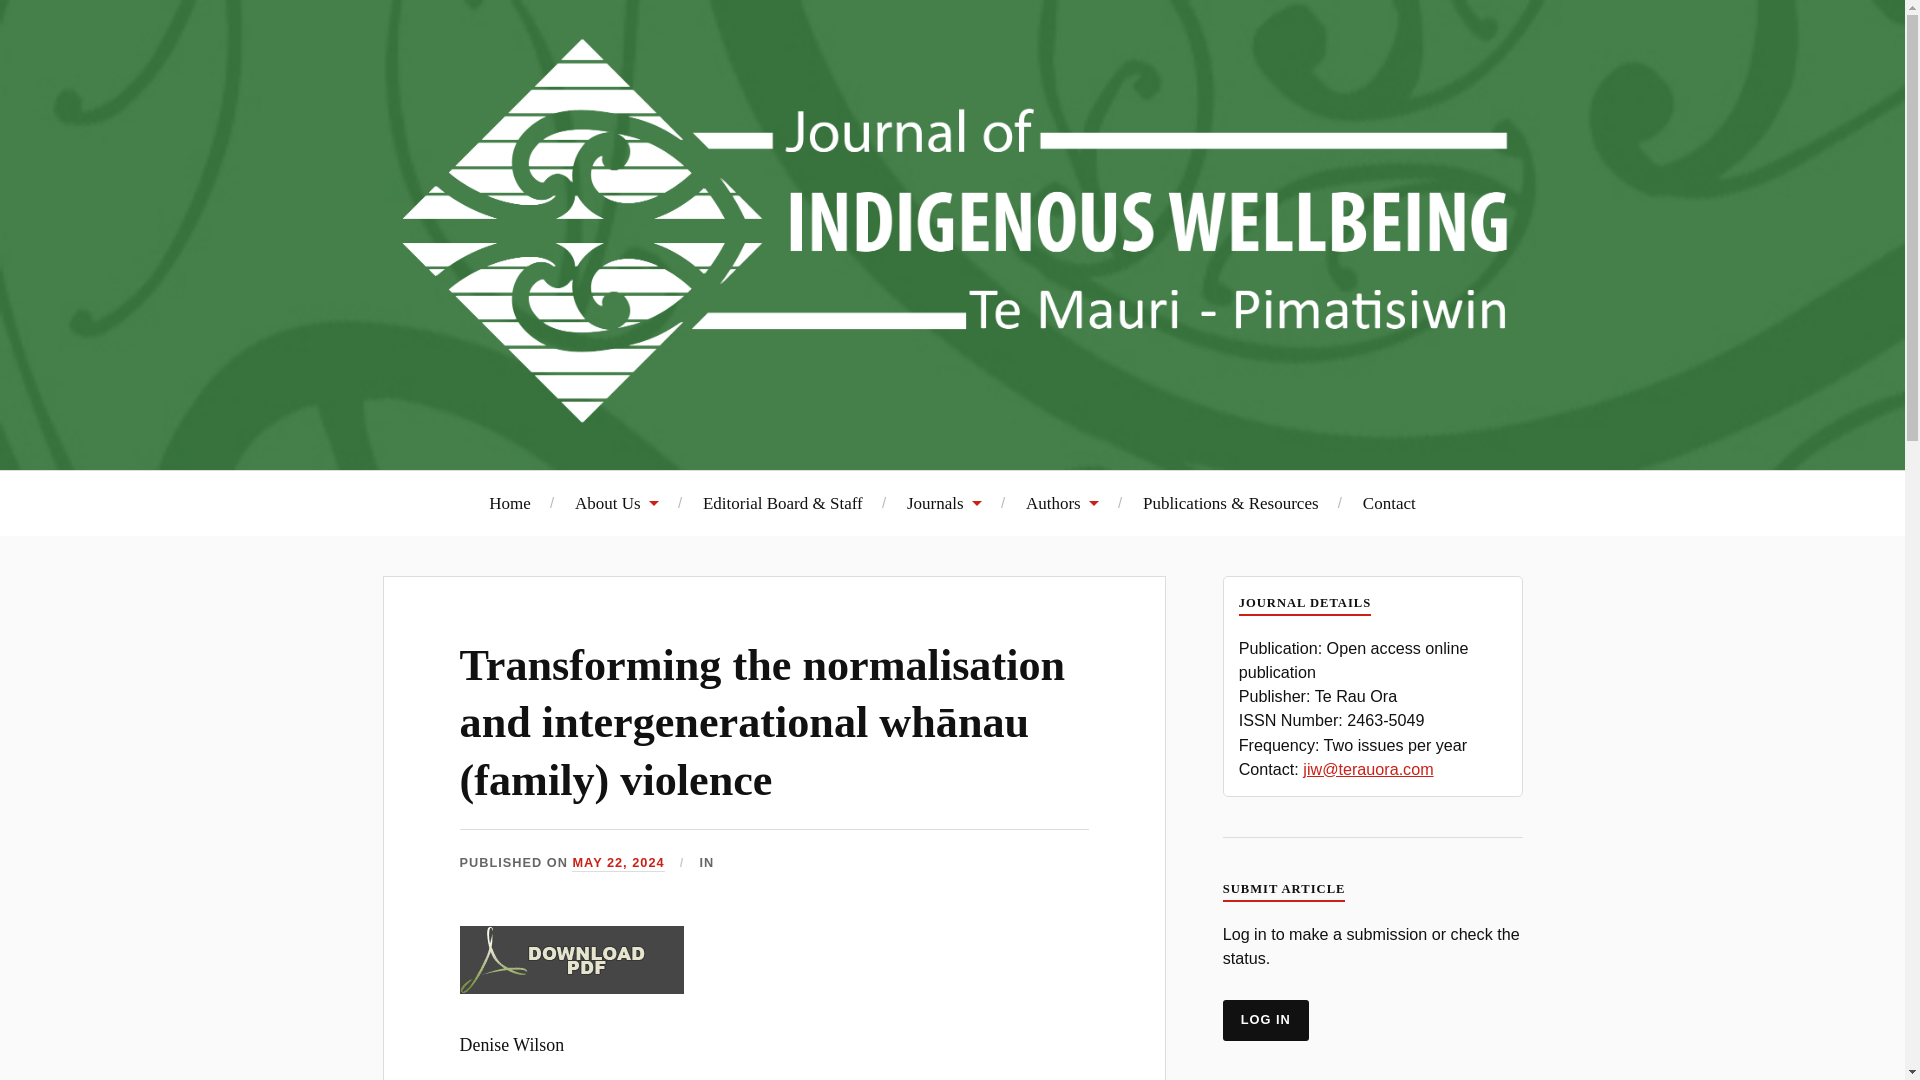 The image size is (1920, 1080). What do you see at coordinates (1062, 502) in the screenshot?
I see `Authors` at bounding box center [1062, 502].